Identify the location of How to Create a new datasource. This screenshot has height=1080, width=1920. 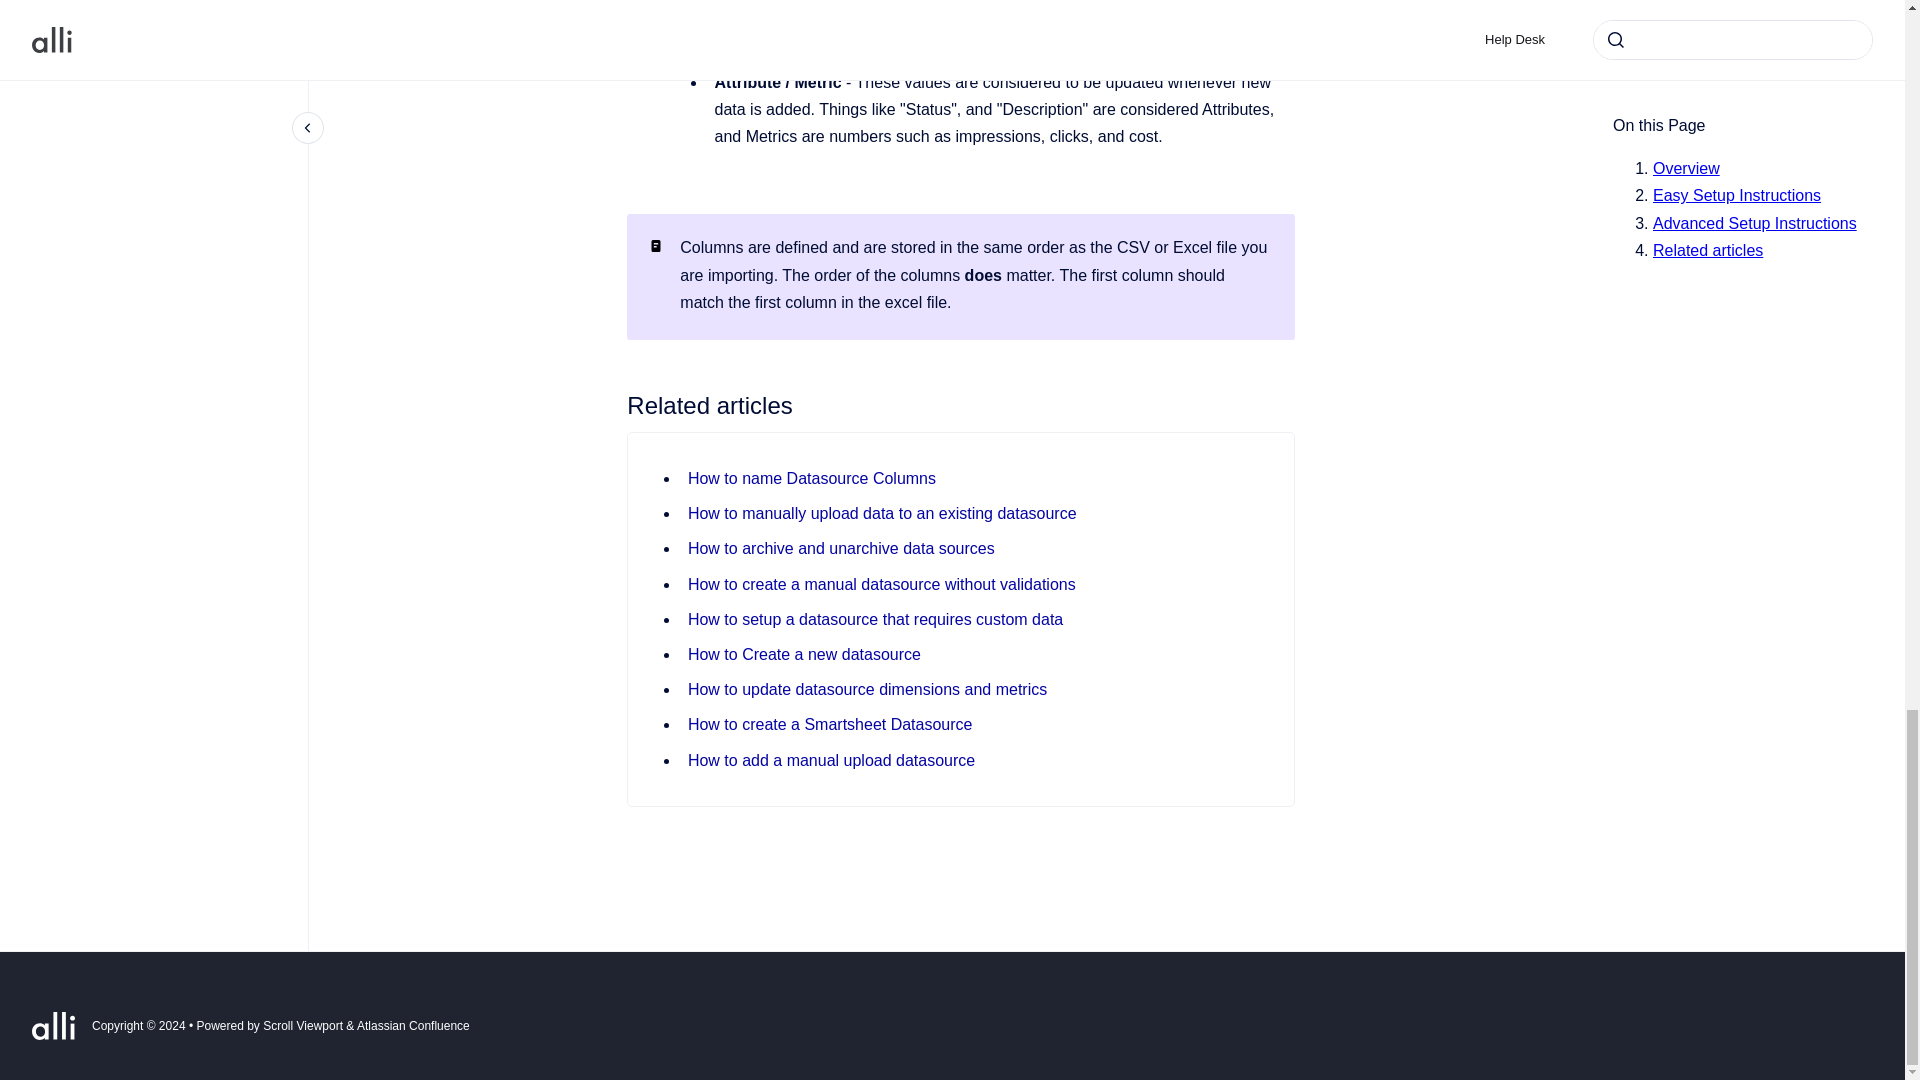
(804, 654).